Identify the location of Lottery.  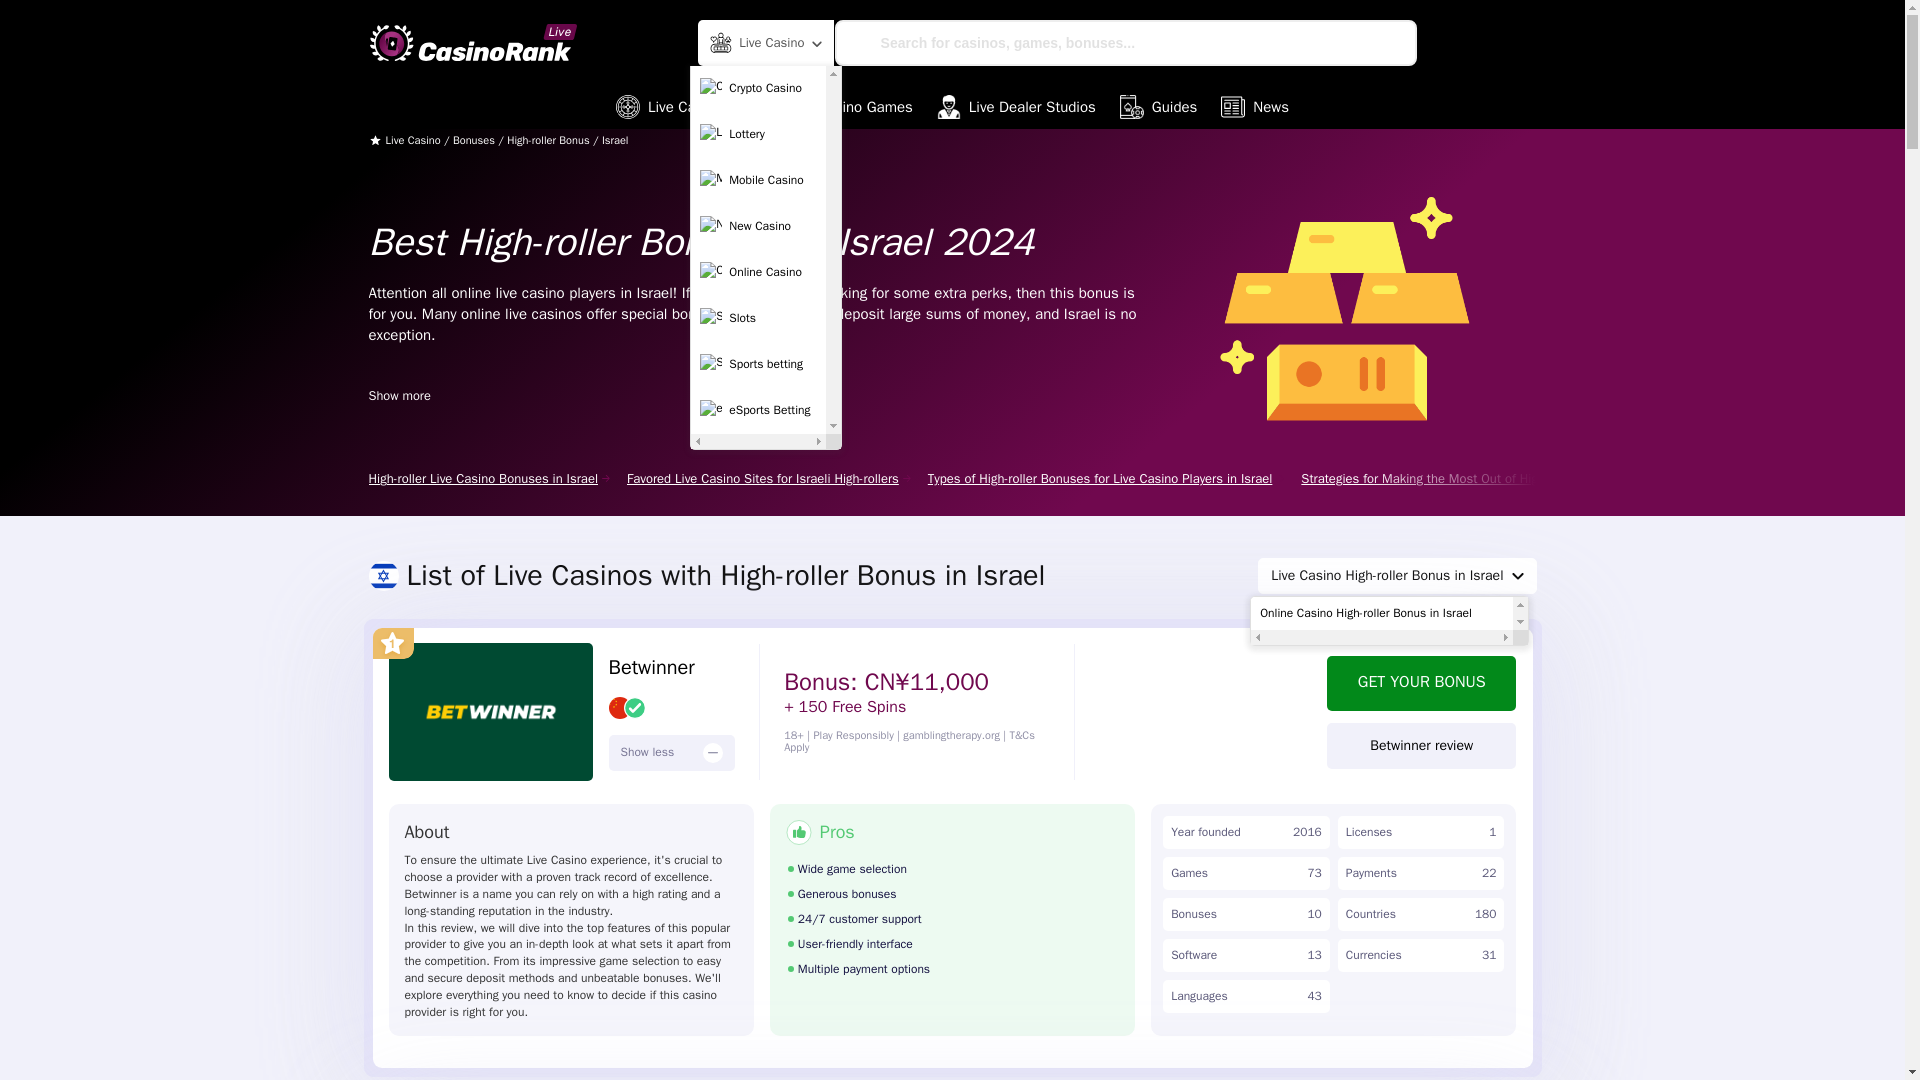
(758, 134).